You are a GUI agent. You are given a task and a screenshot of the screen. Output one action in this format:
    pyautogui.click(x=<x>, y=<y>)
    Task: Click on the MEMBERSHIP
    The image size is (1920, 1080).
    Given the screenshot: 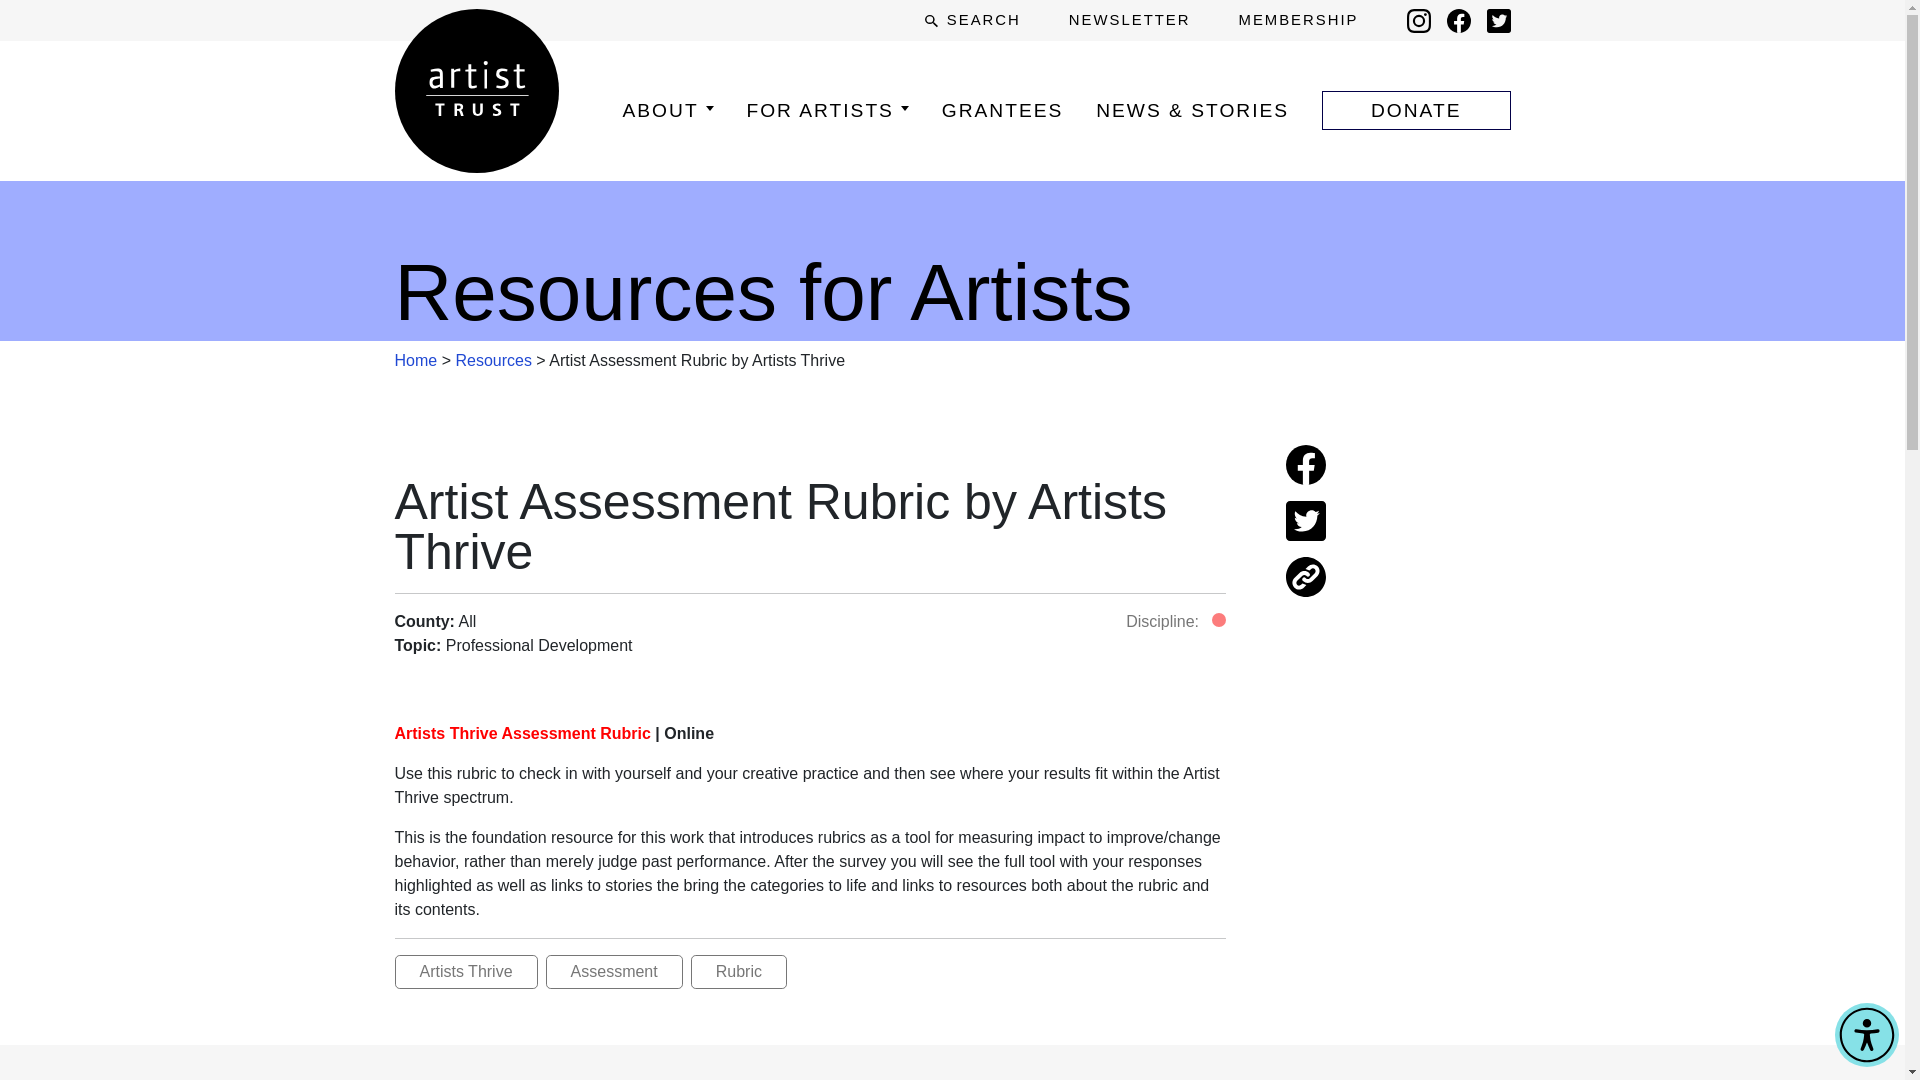 What is the action you would take?
    pyautogui.click(x=1298, y=20)
    